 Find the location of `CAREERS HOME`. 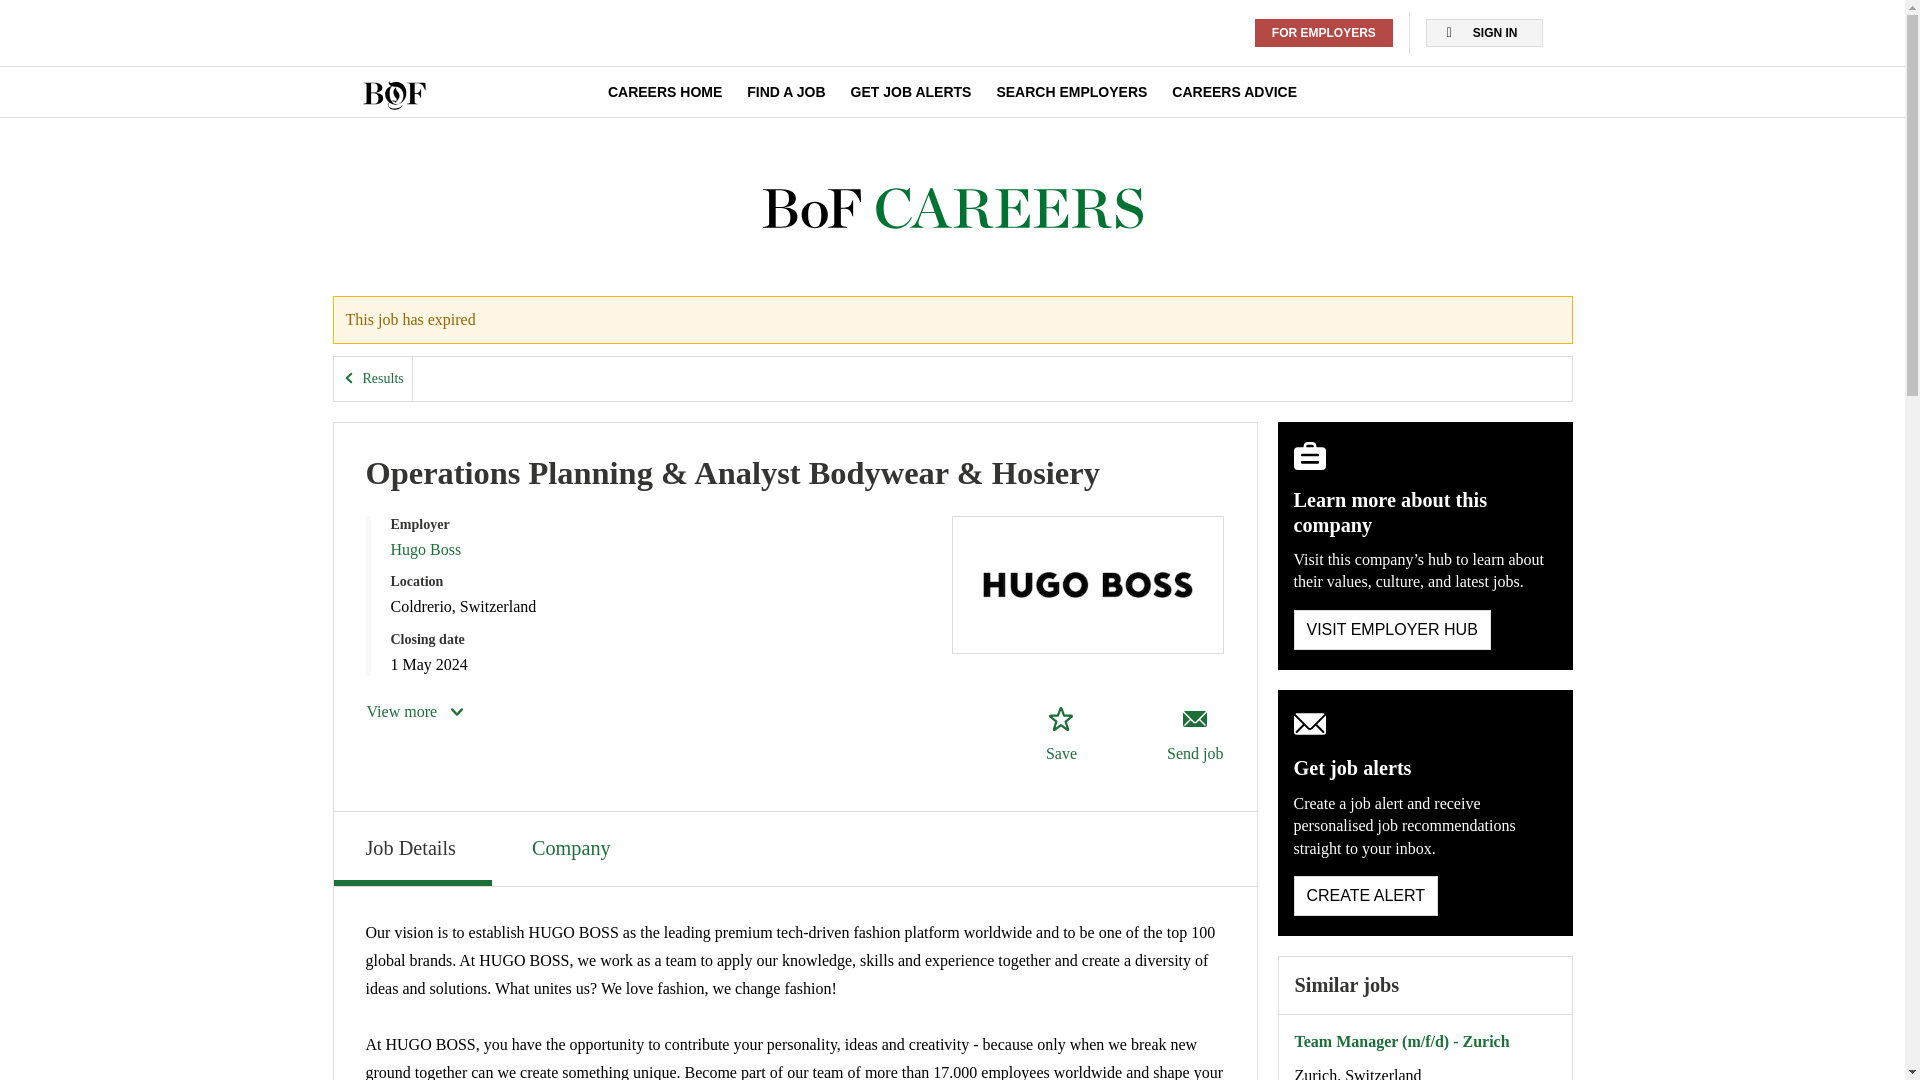

CAREERS HOME is located at coordinates (1324, 33).